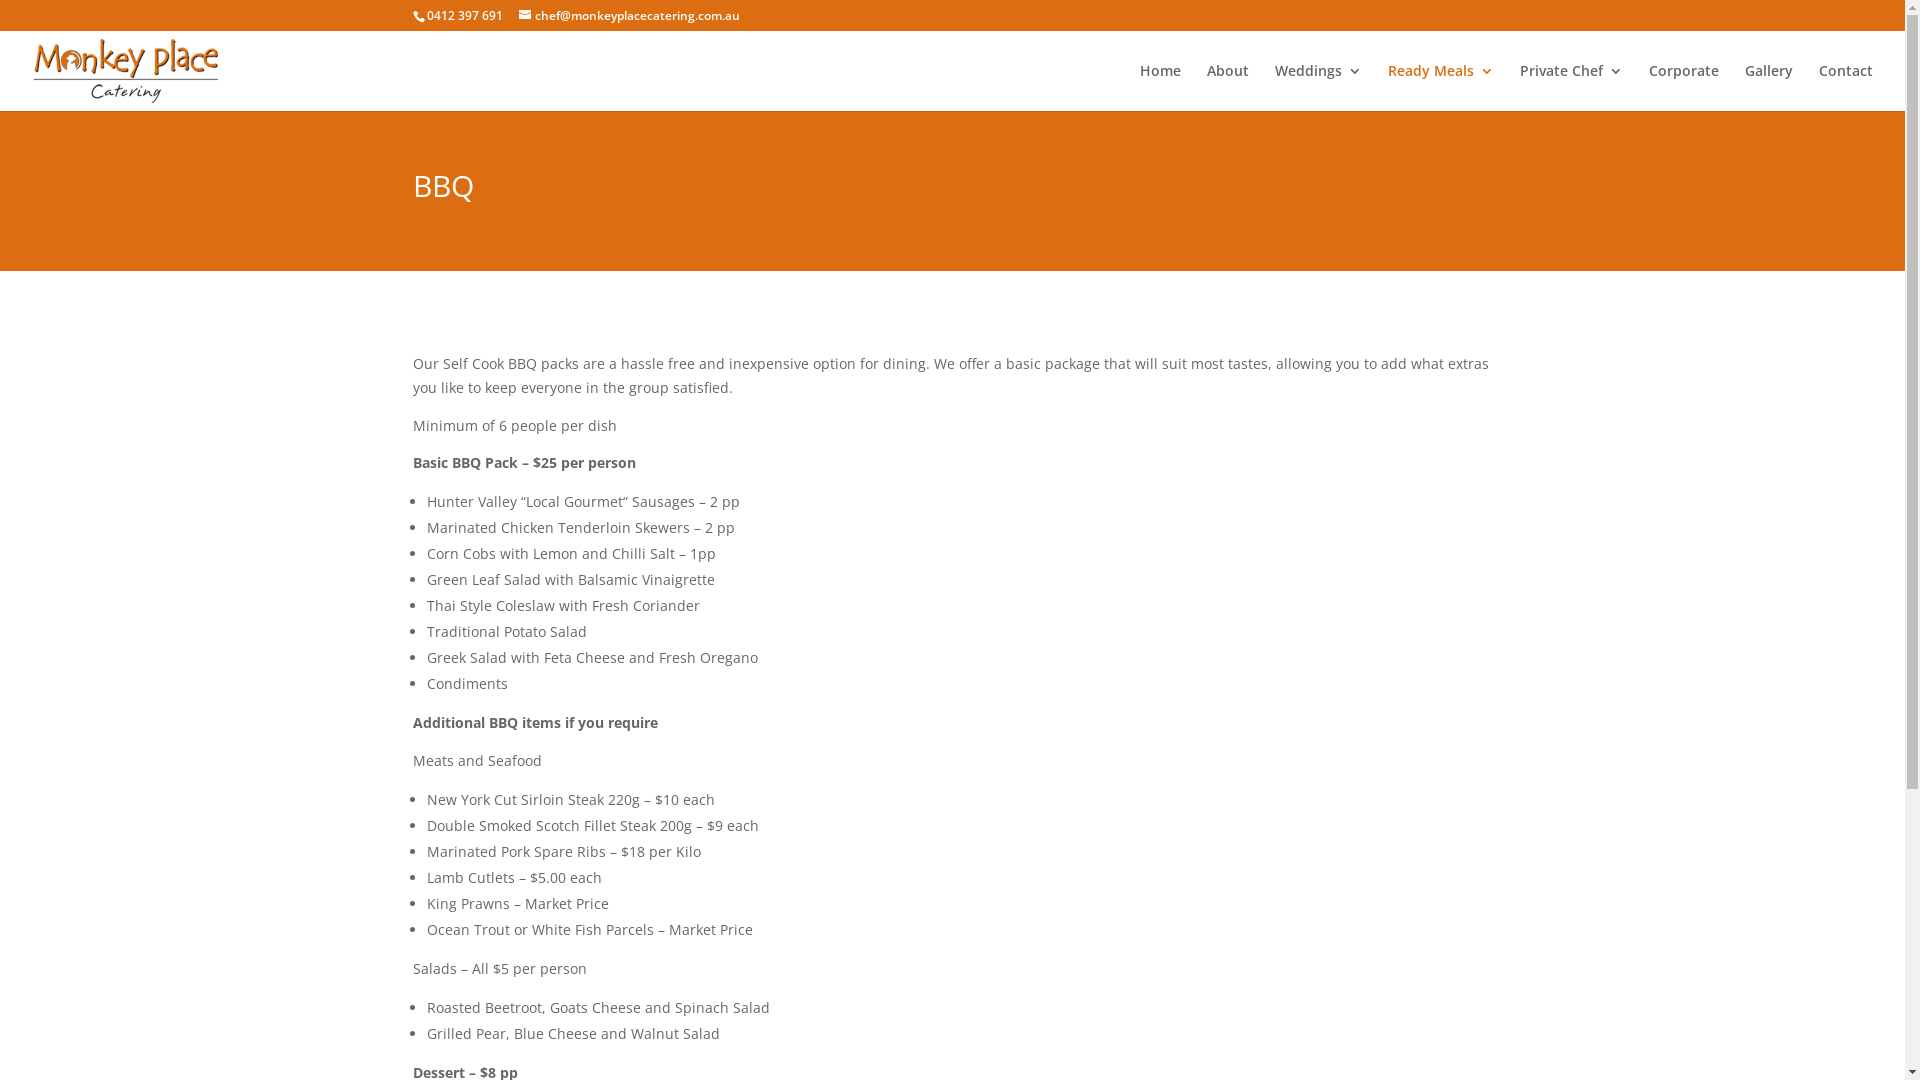 This screenshot has width=1920, height=1080. Describe the element at coordinates (1160, 88) in the screenshot. I see `Home` at that location.